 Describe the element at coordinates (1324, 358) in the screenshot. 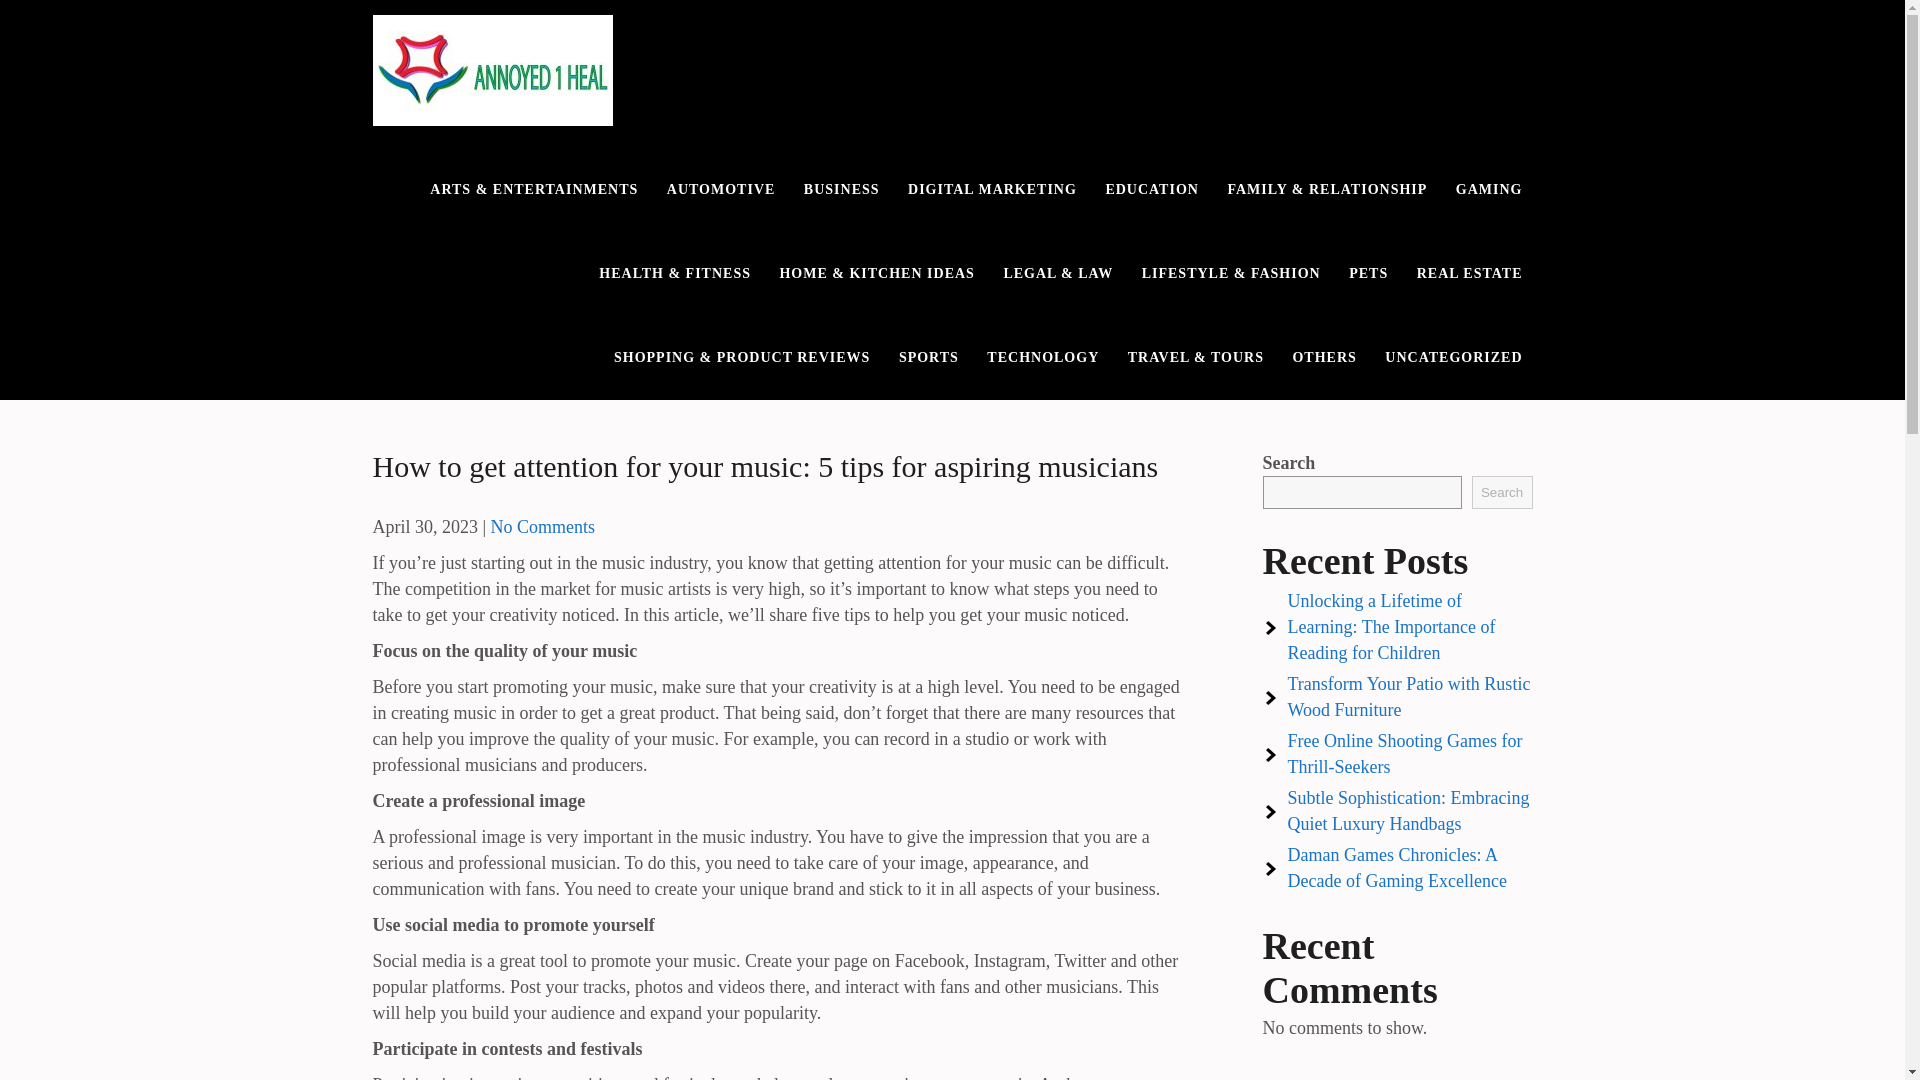

I see `OTHERS` at that location.